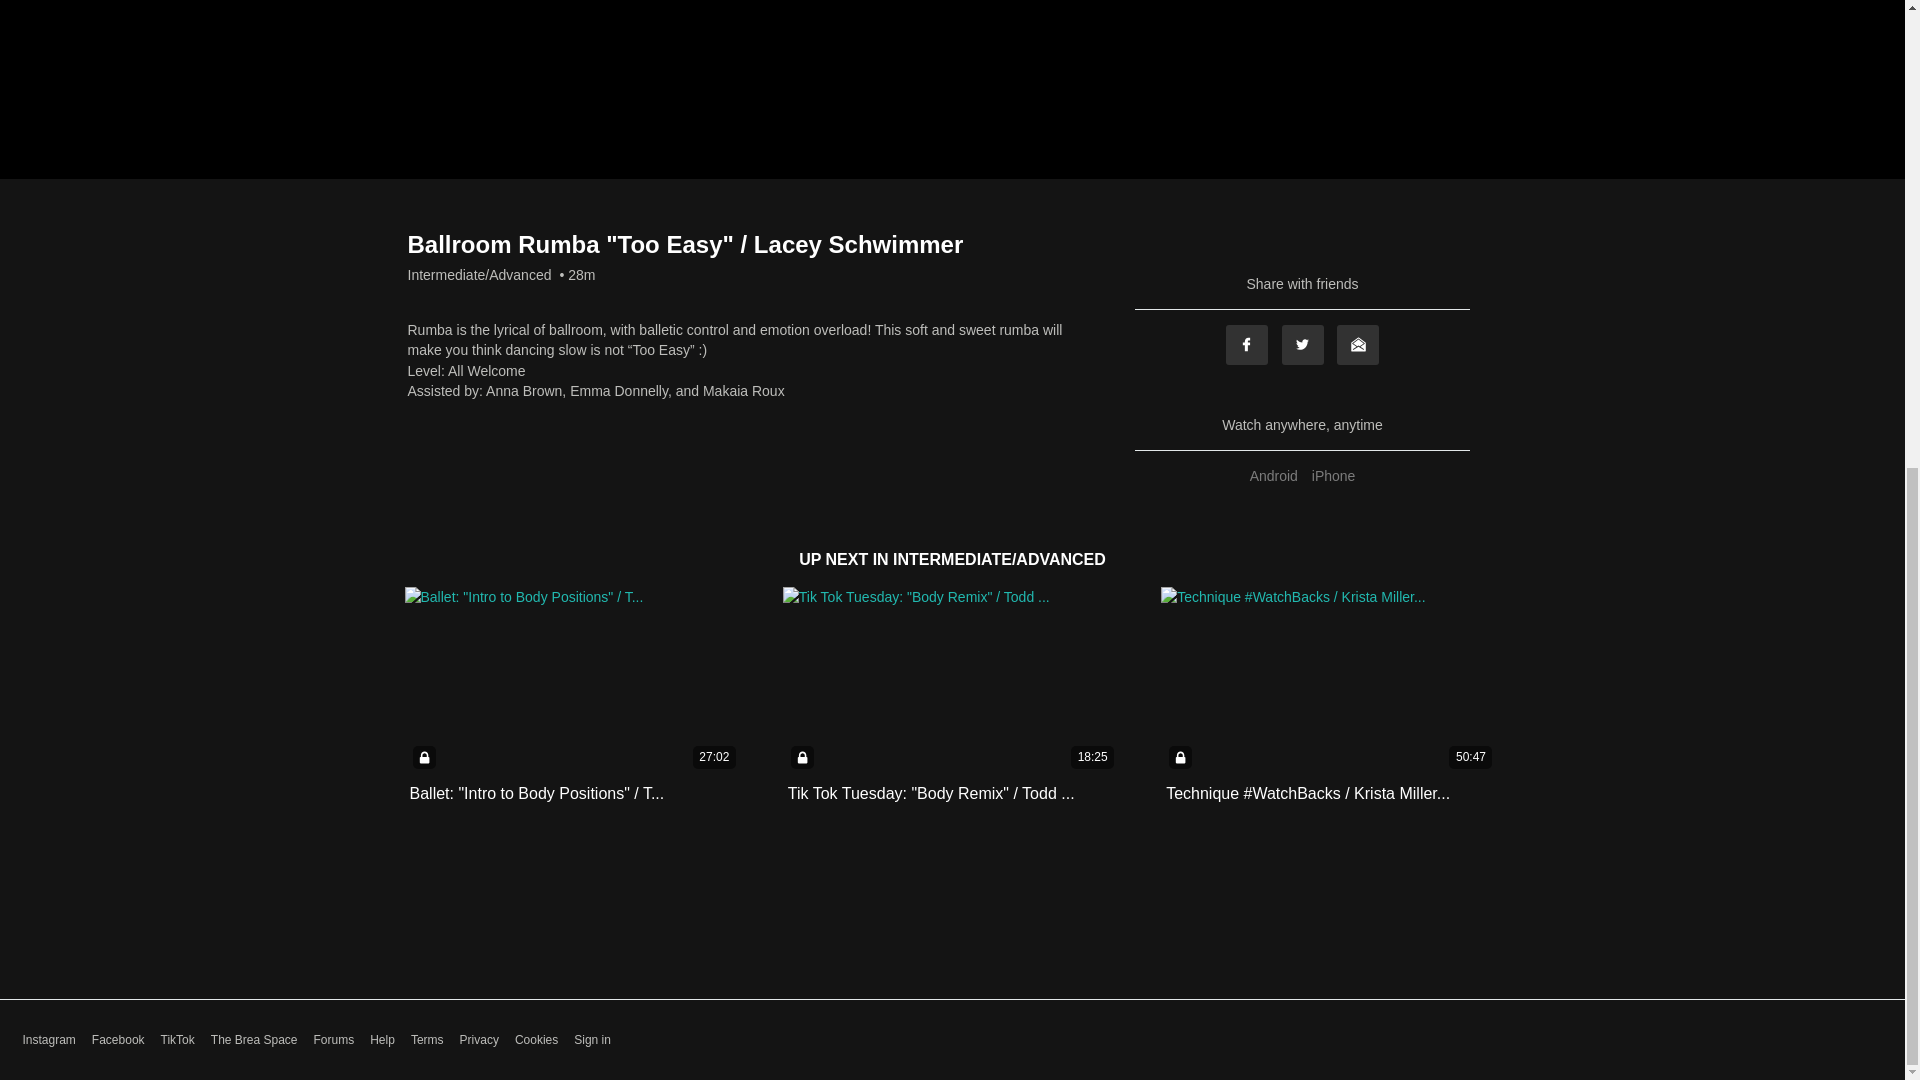  I want to click on Forums, so click(334, 1040).